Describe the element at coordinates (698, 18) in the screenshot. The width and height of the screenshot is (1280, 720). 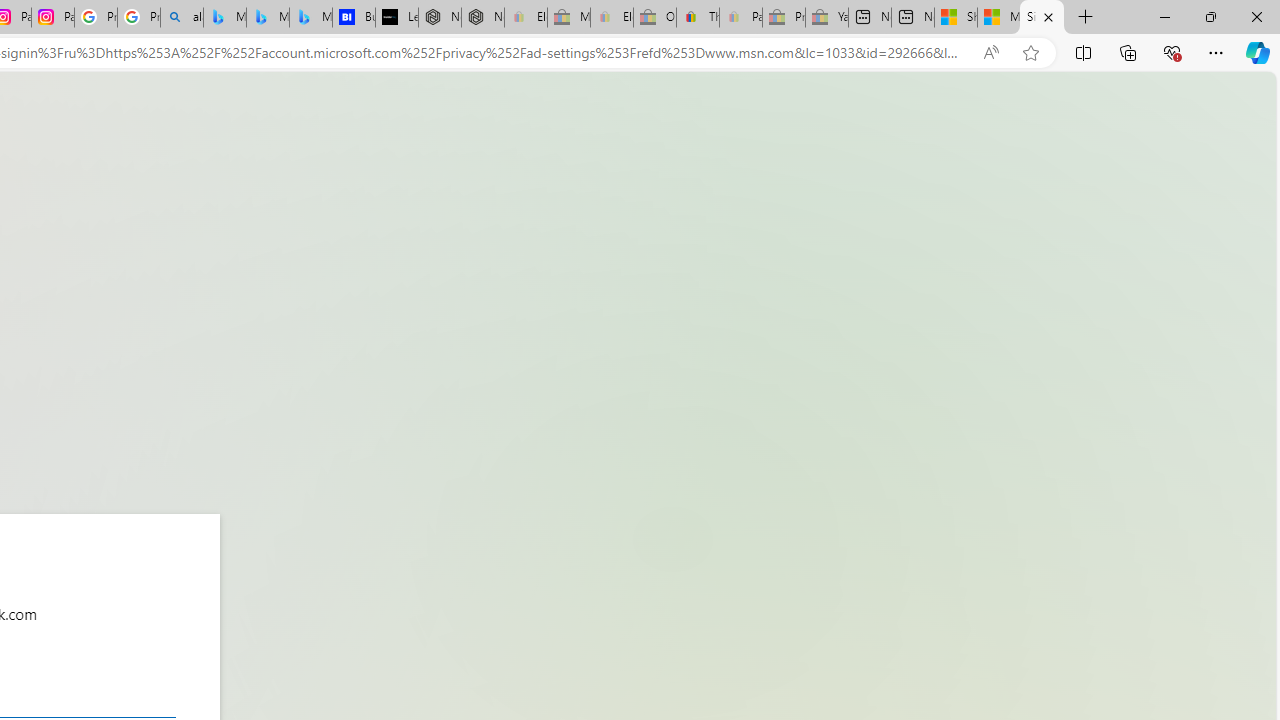
I see `Threats and offensive language policy | eBay` at that location.